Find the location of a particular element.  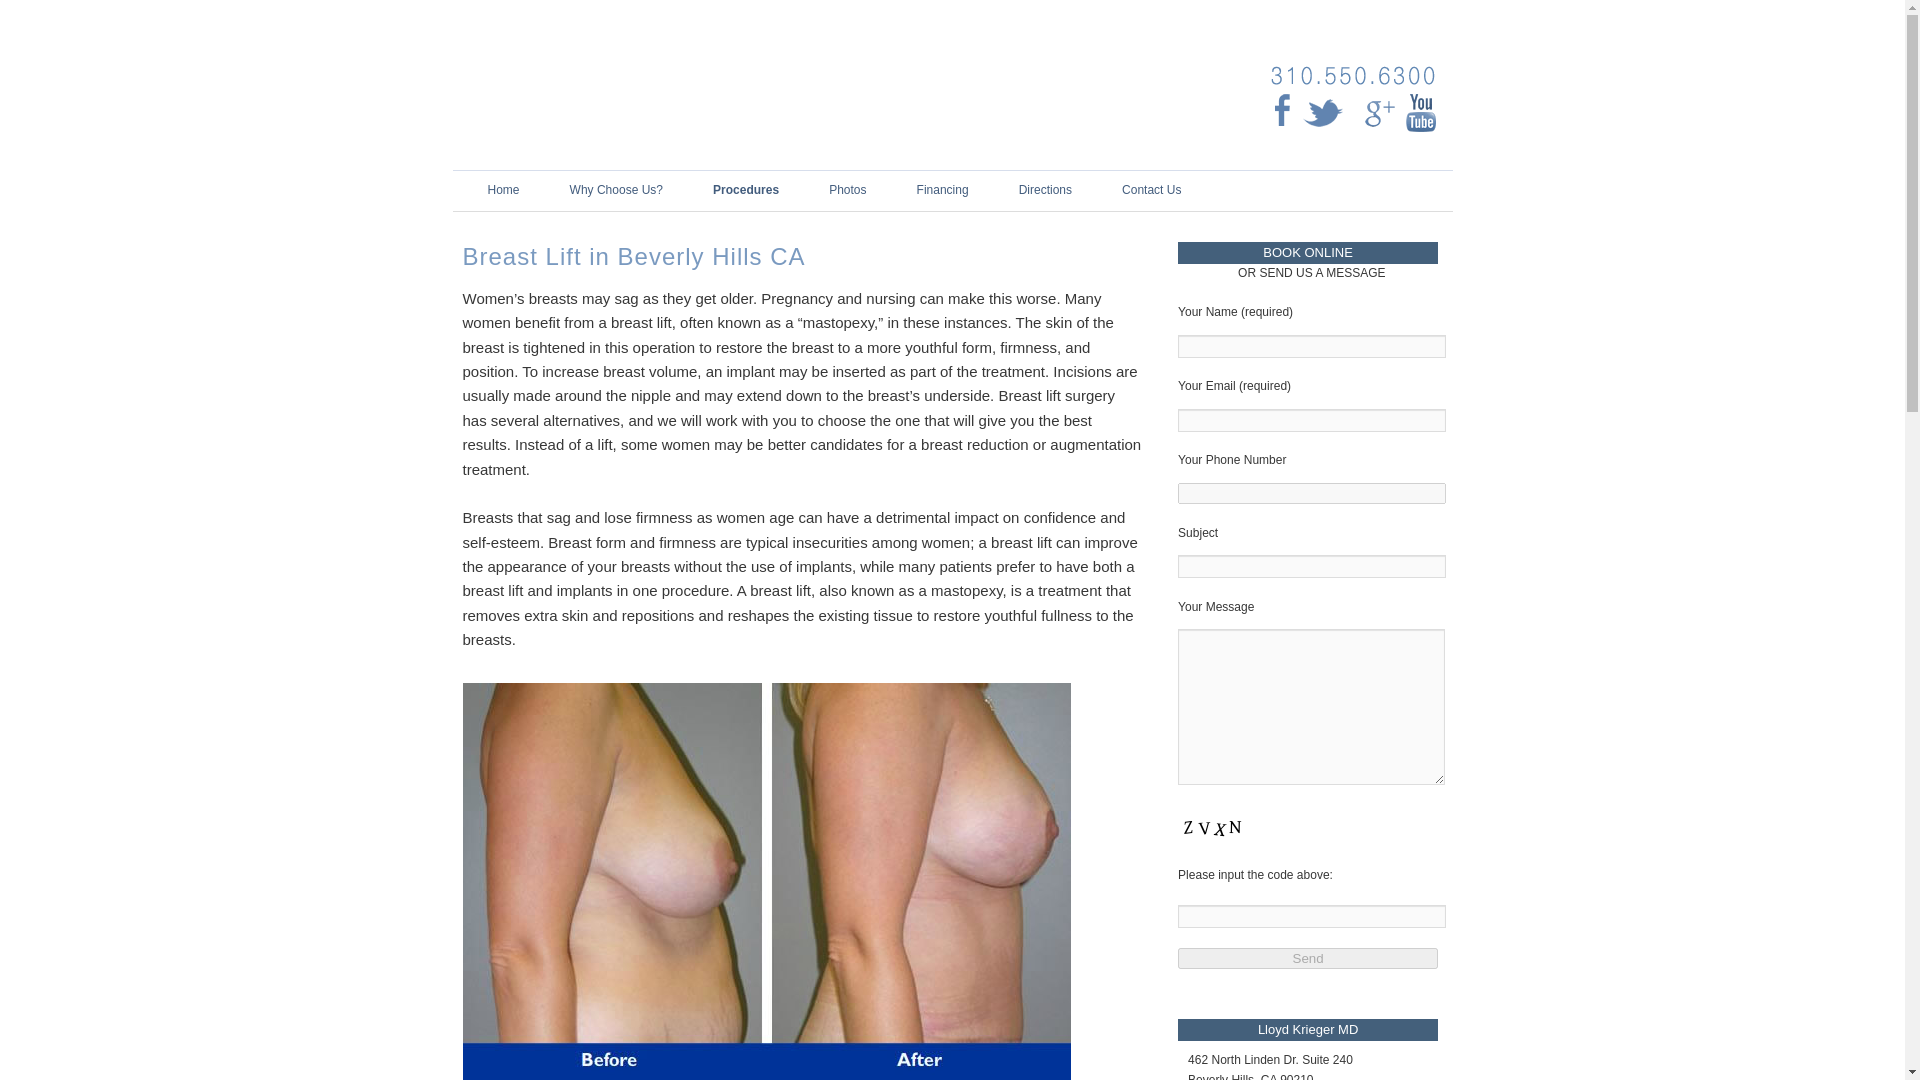

look us up on google is located at coordinates (1378, 110).